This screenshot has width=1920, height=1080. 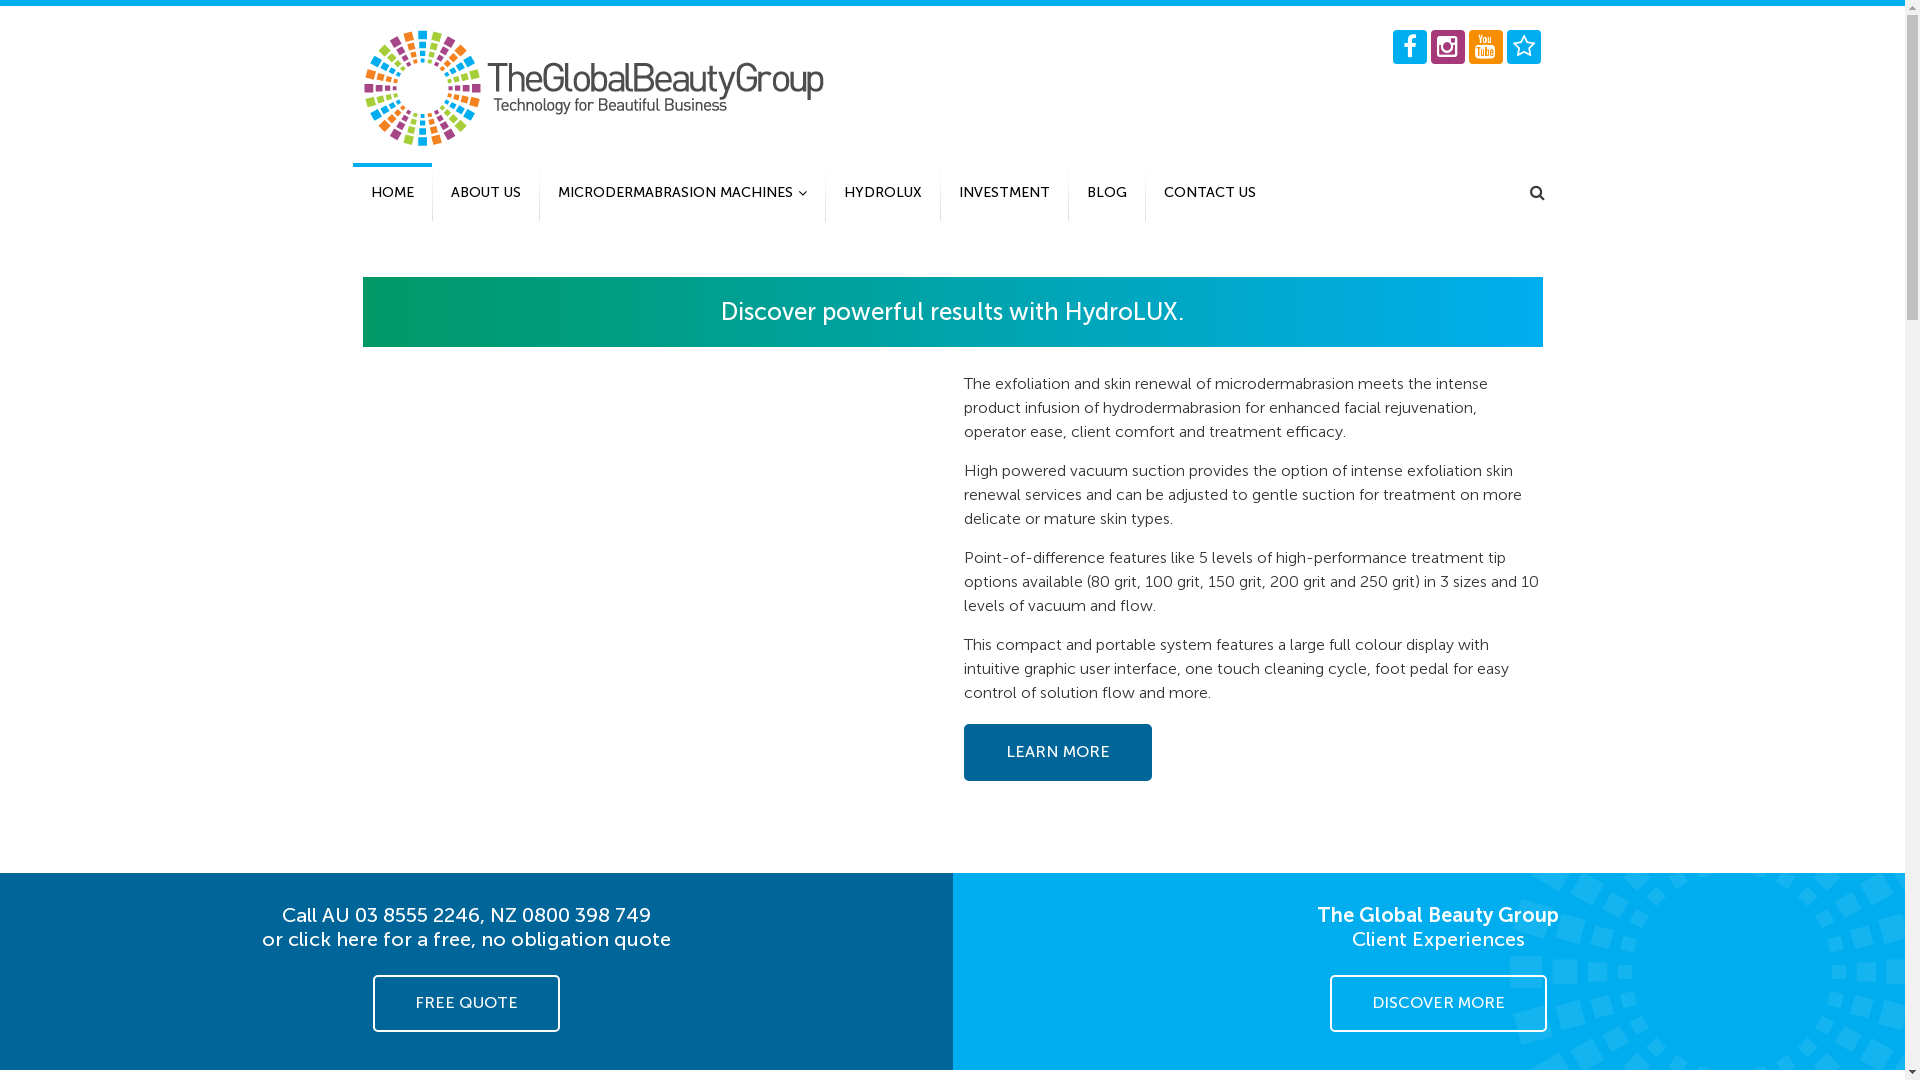 I want to click on Instagram, so click(x=1447, y=47).